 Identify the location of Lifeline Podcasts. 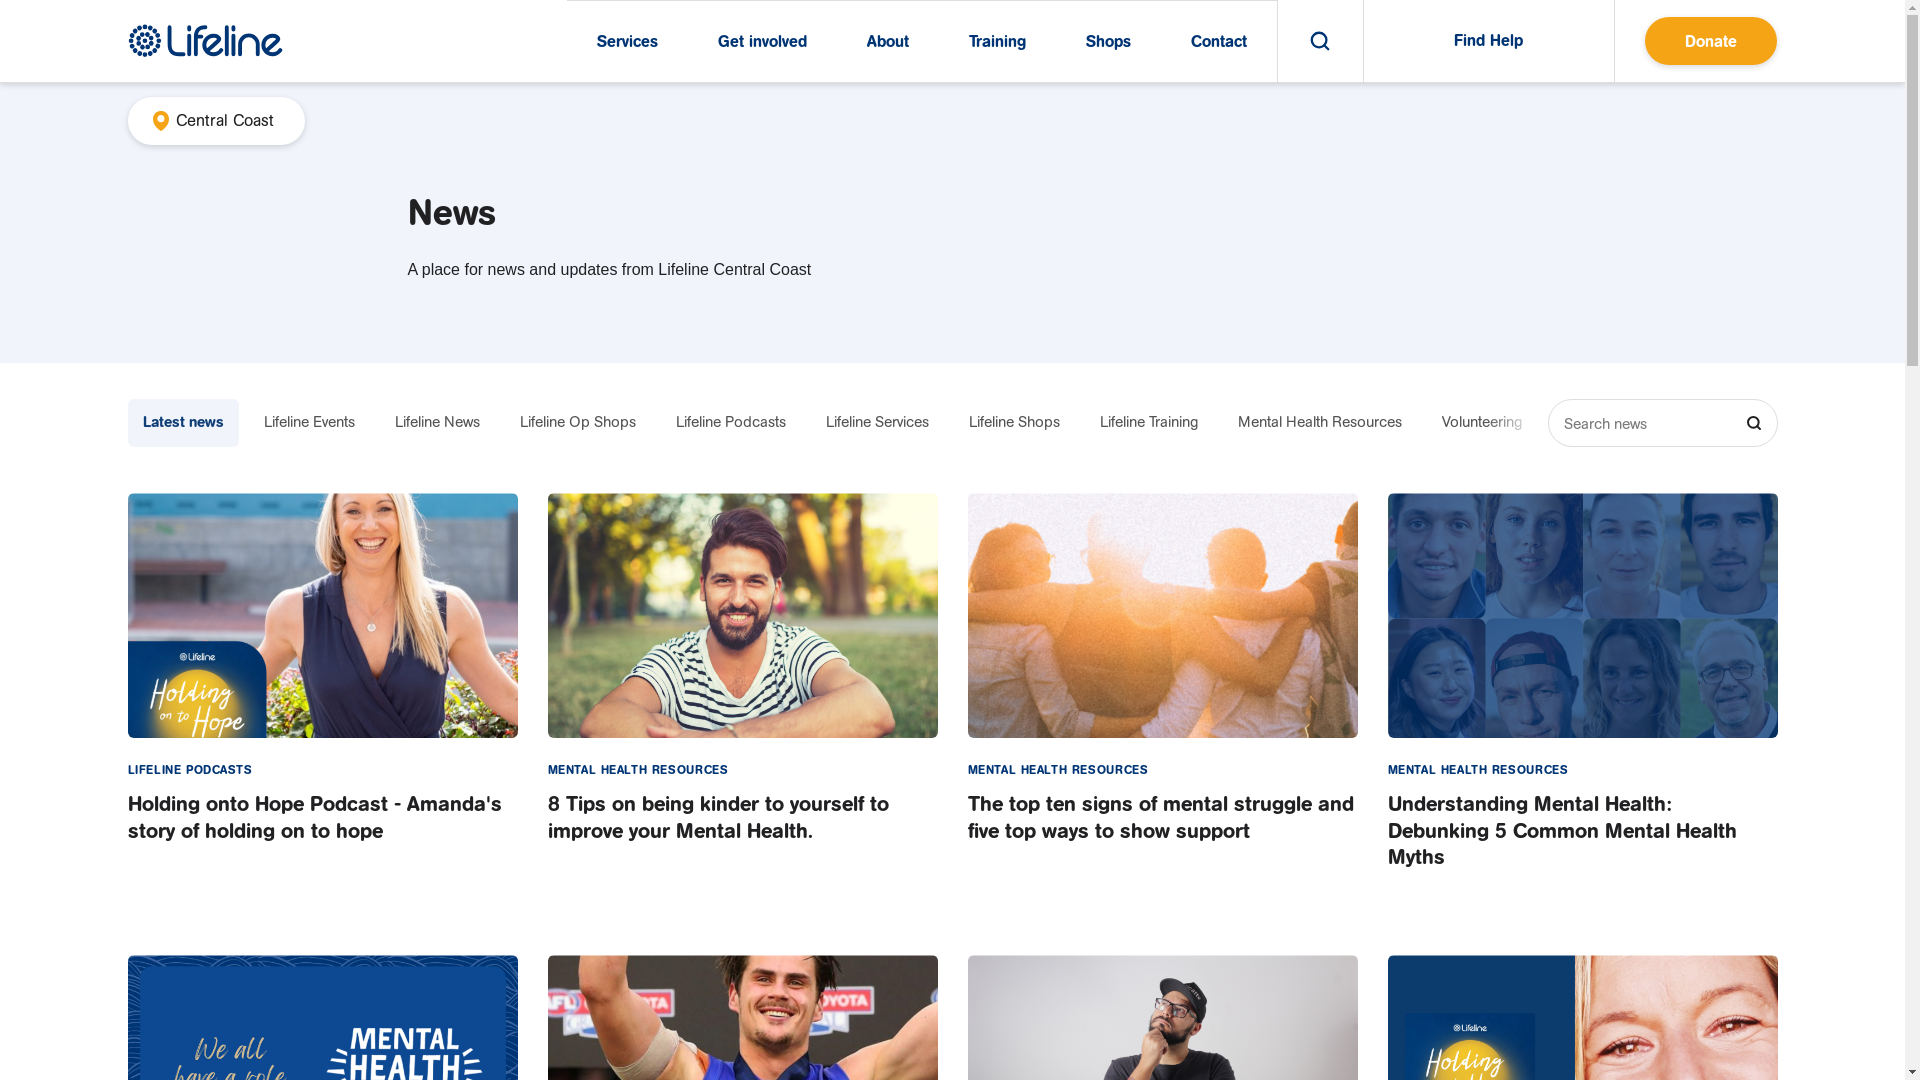
(730, 422).